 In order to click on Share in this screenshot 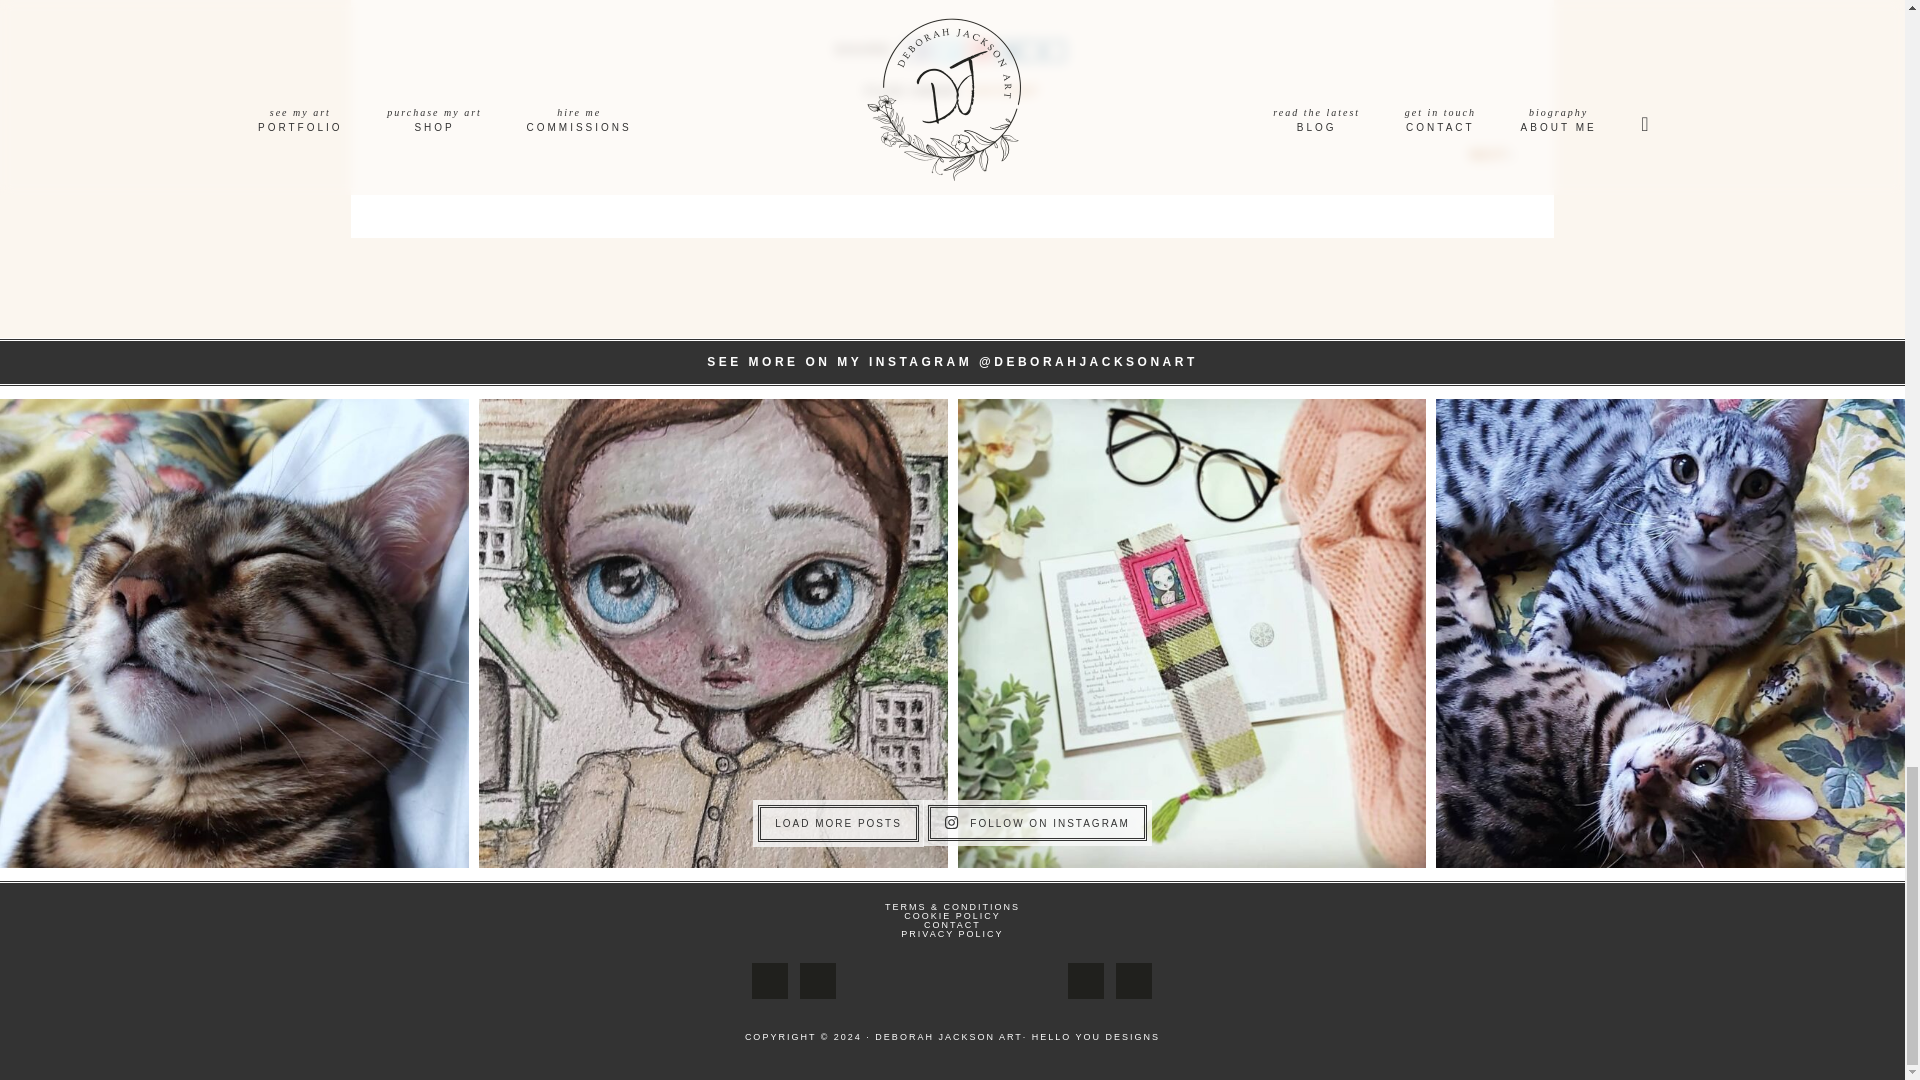, I will do `click(1010, 50)`.